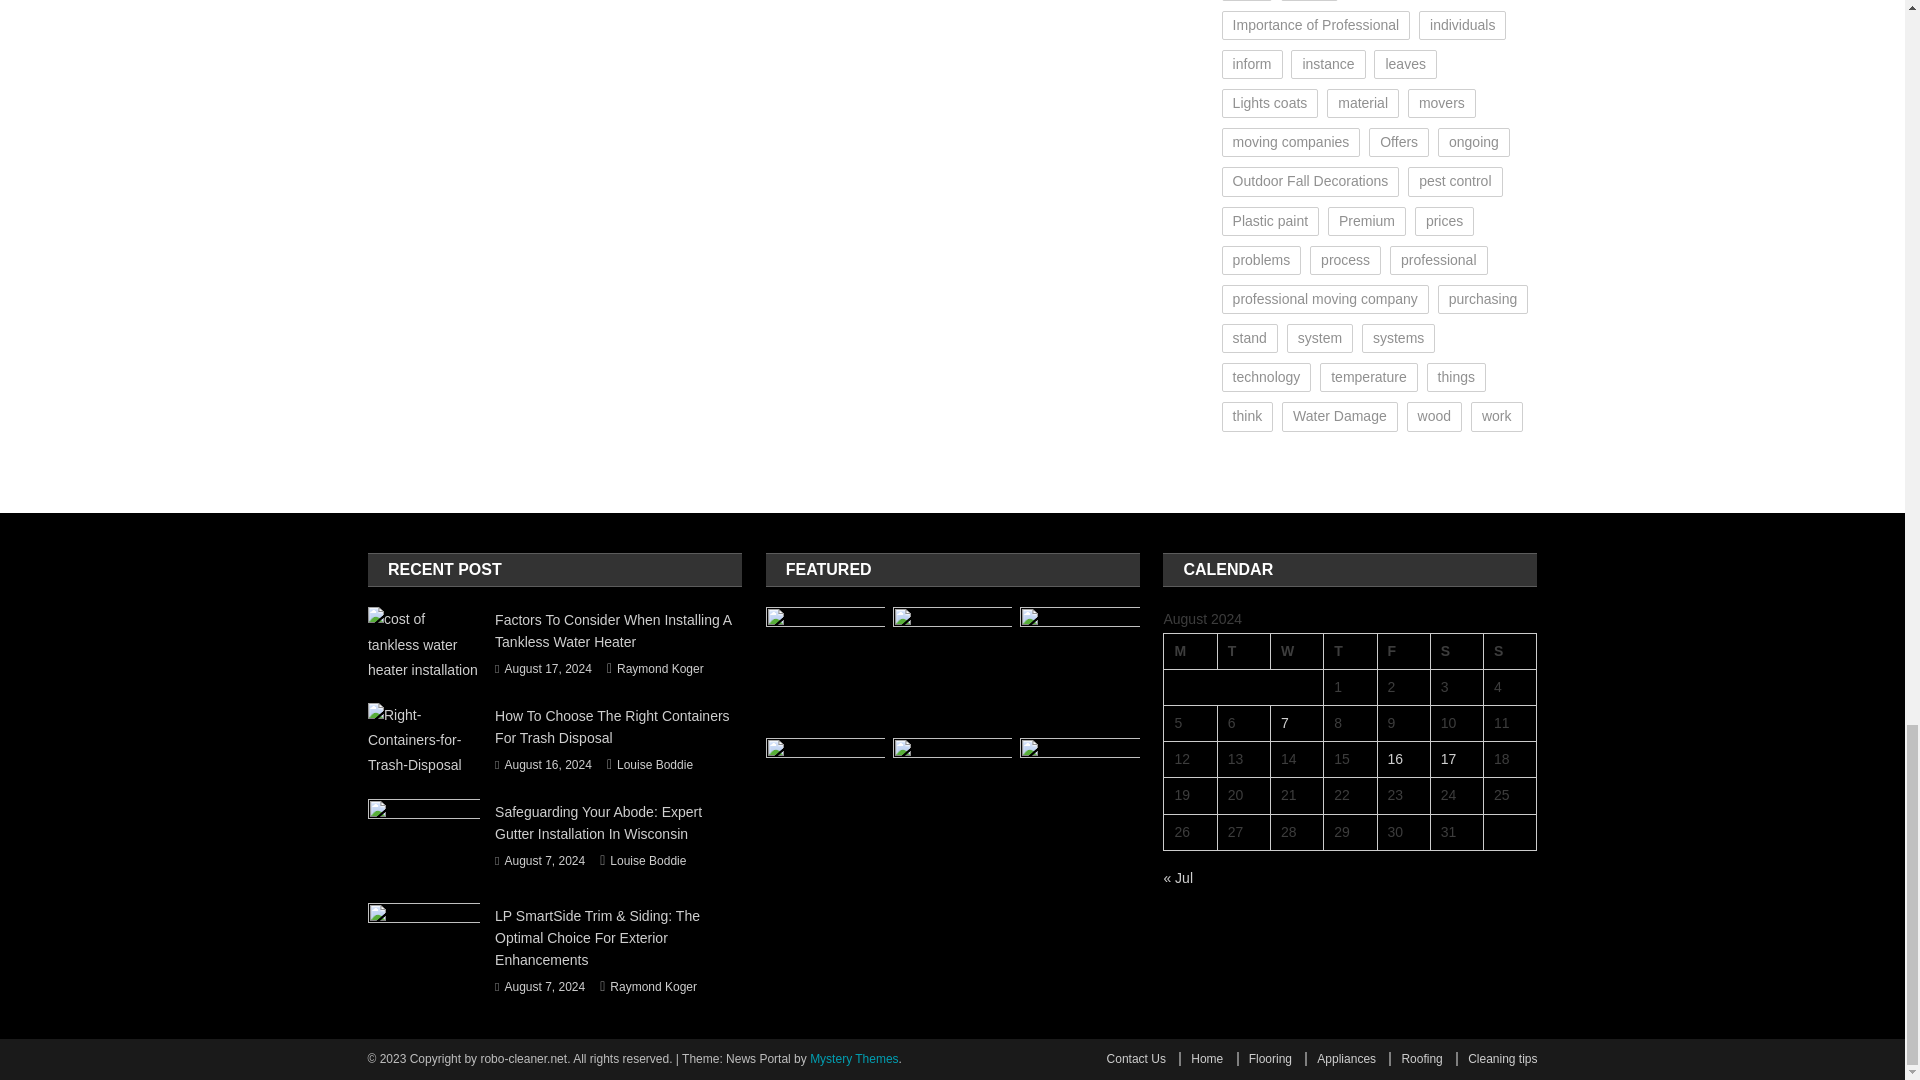  What do you see at coordinates (1403, 650) in the screenshot?
I see `Friday` at bounding box center [1403, 650].